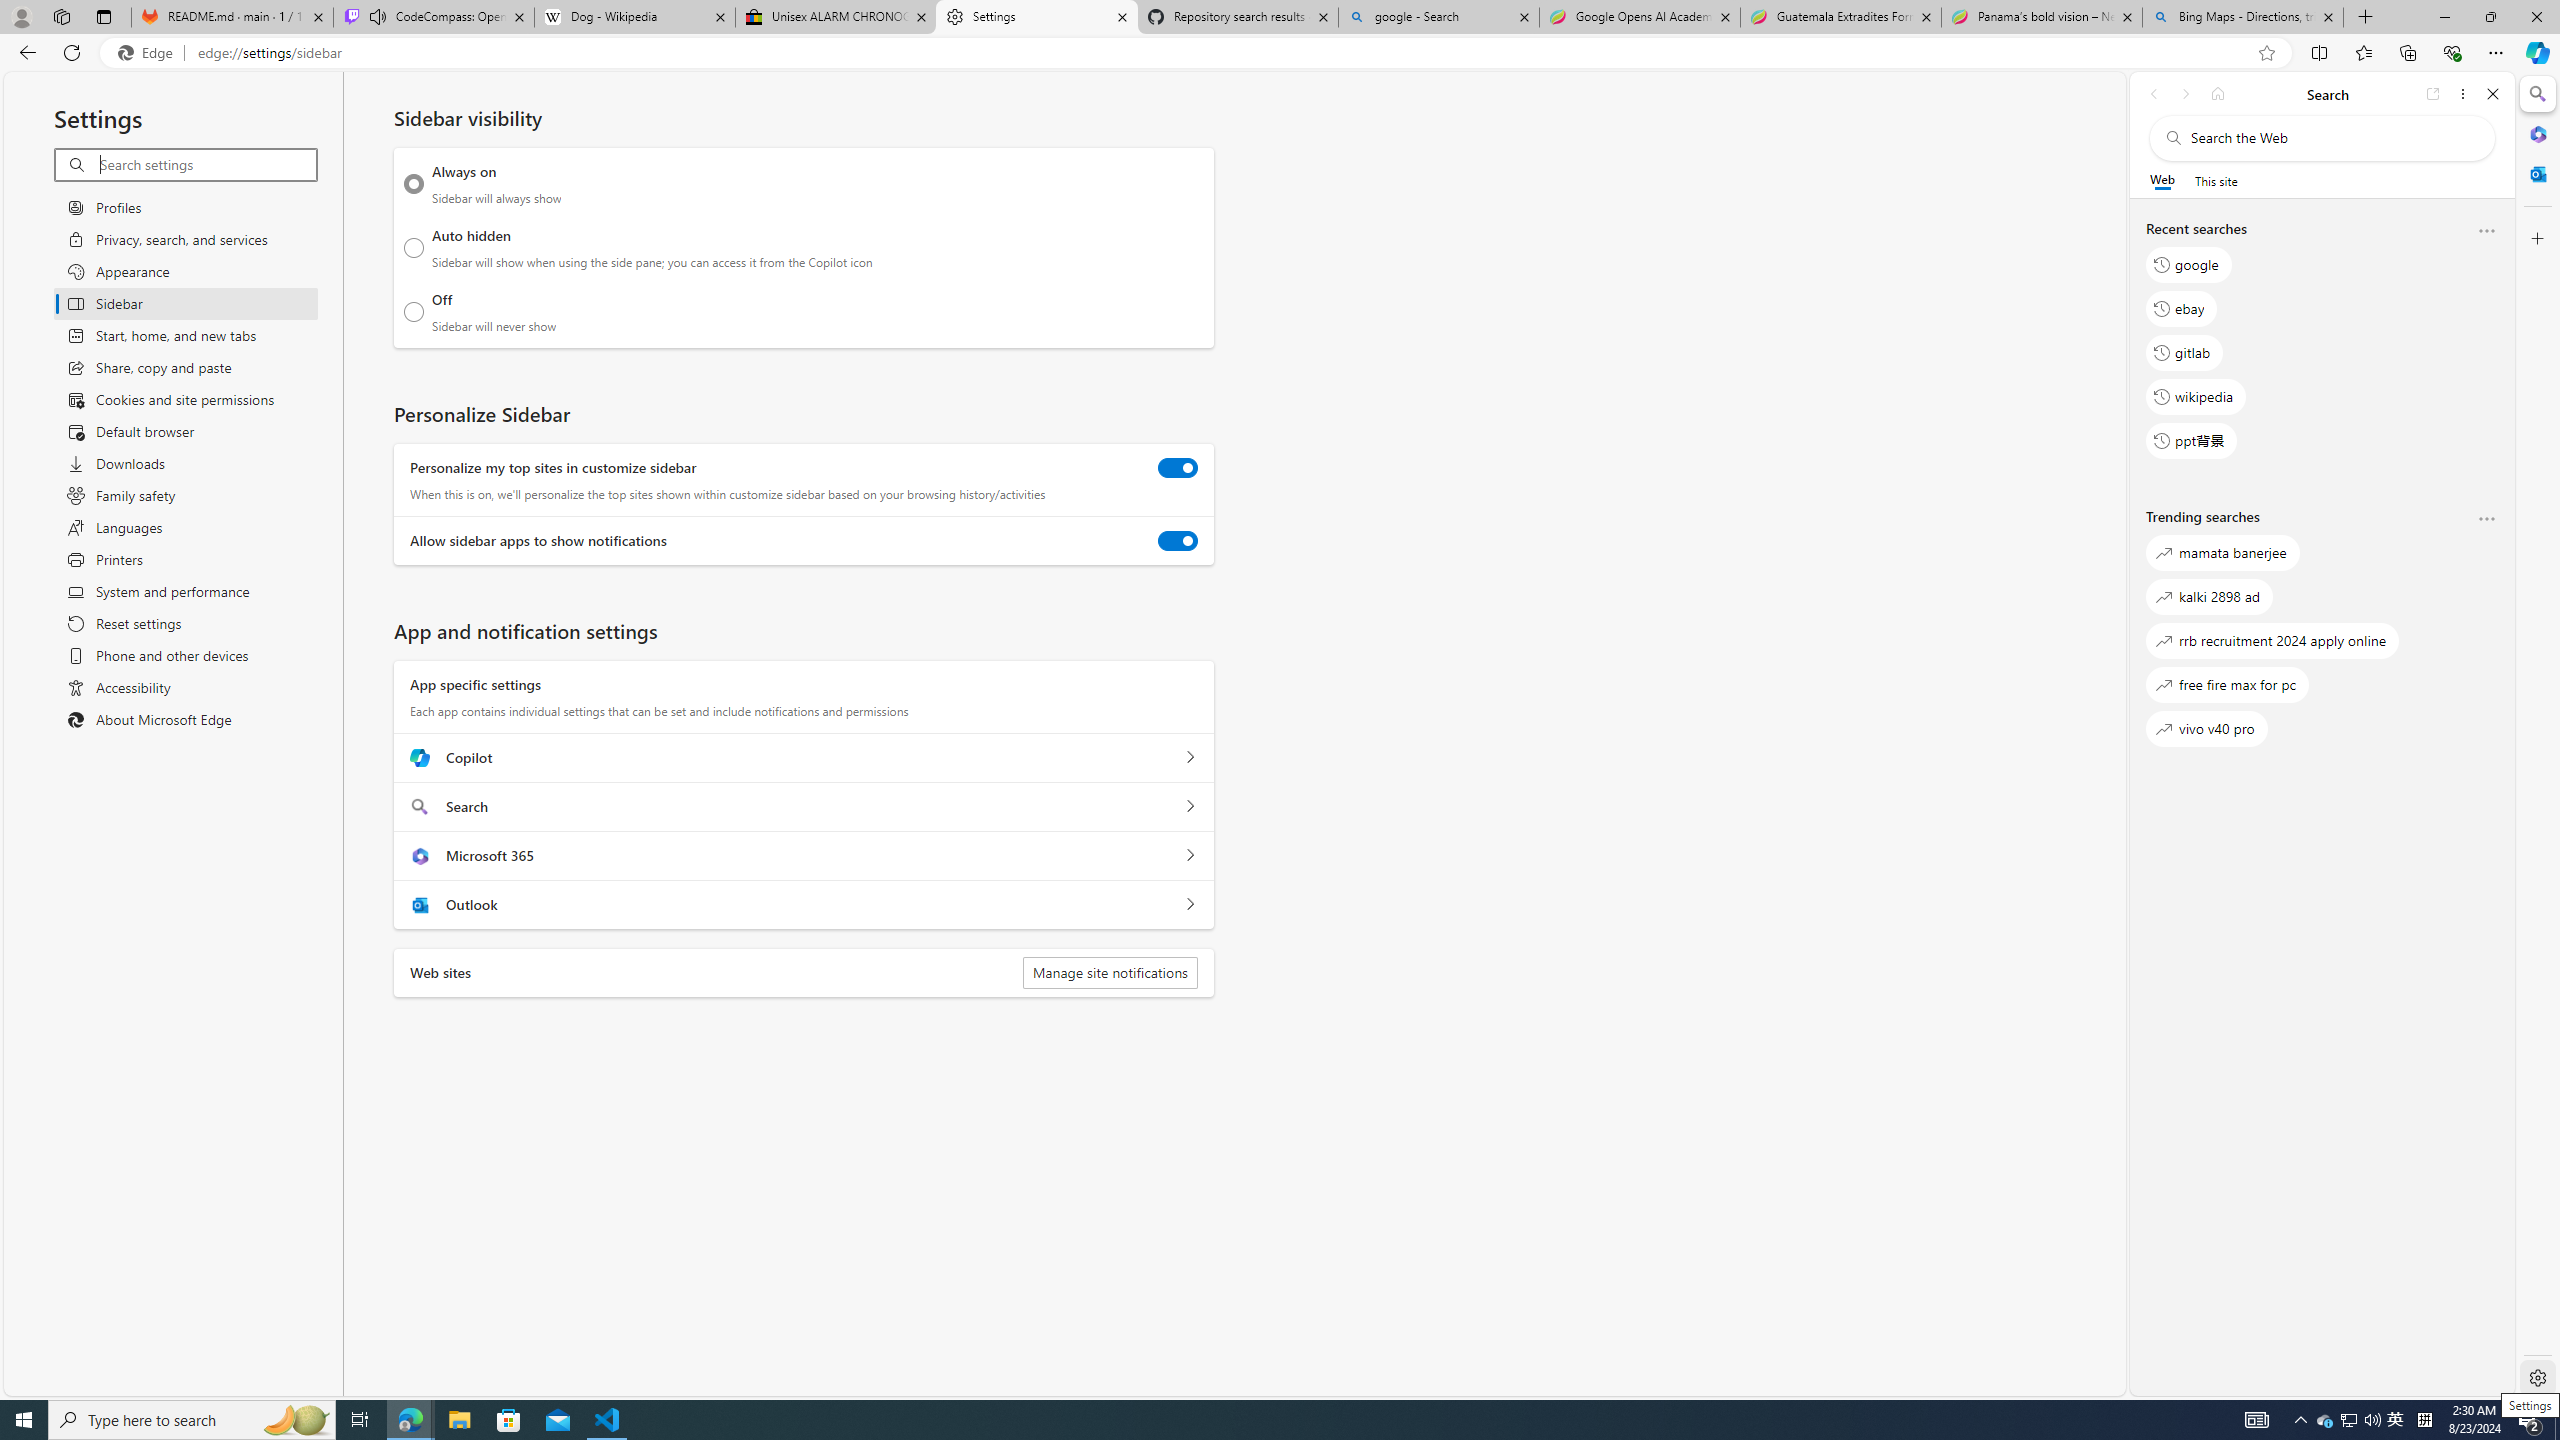 The width and height of the screenshot is (2560, 1440). Describe the element at coordinates (634, 17) in the screenshot. I see `Dog - Wikipedia` at that location.